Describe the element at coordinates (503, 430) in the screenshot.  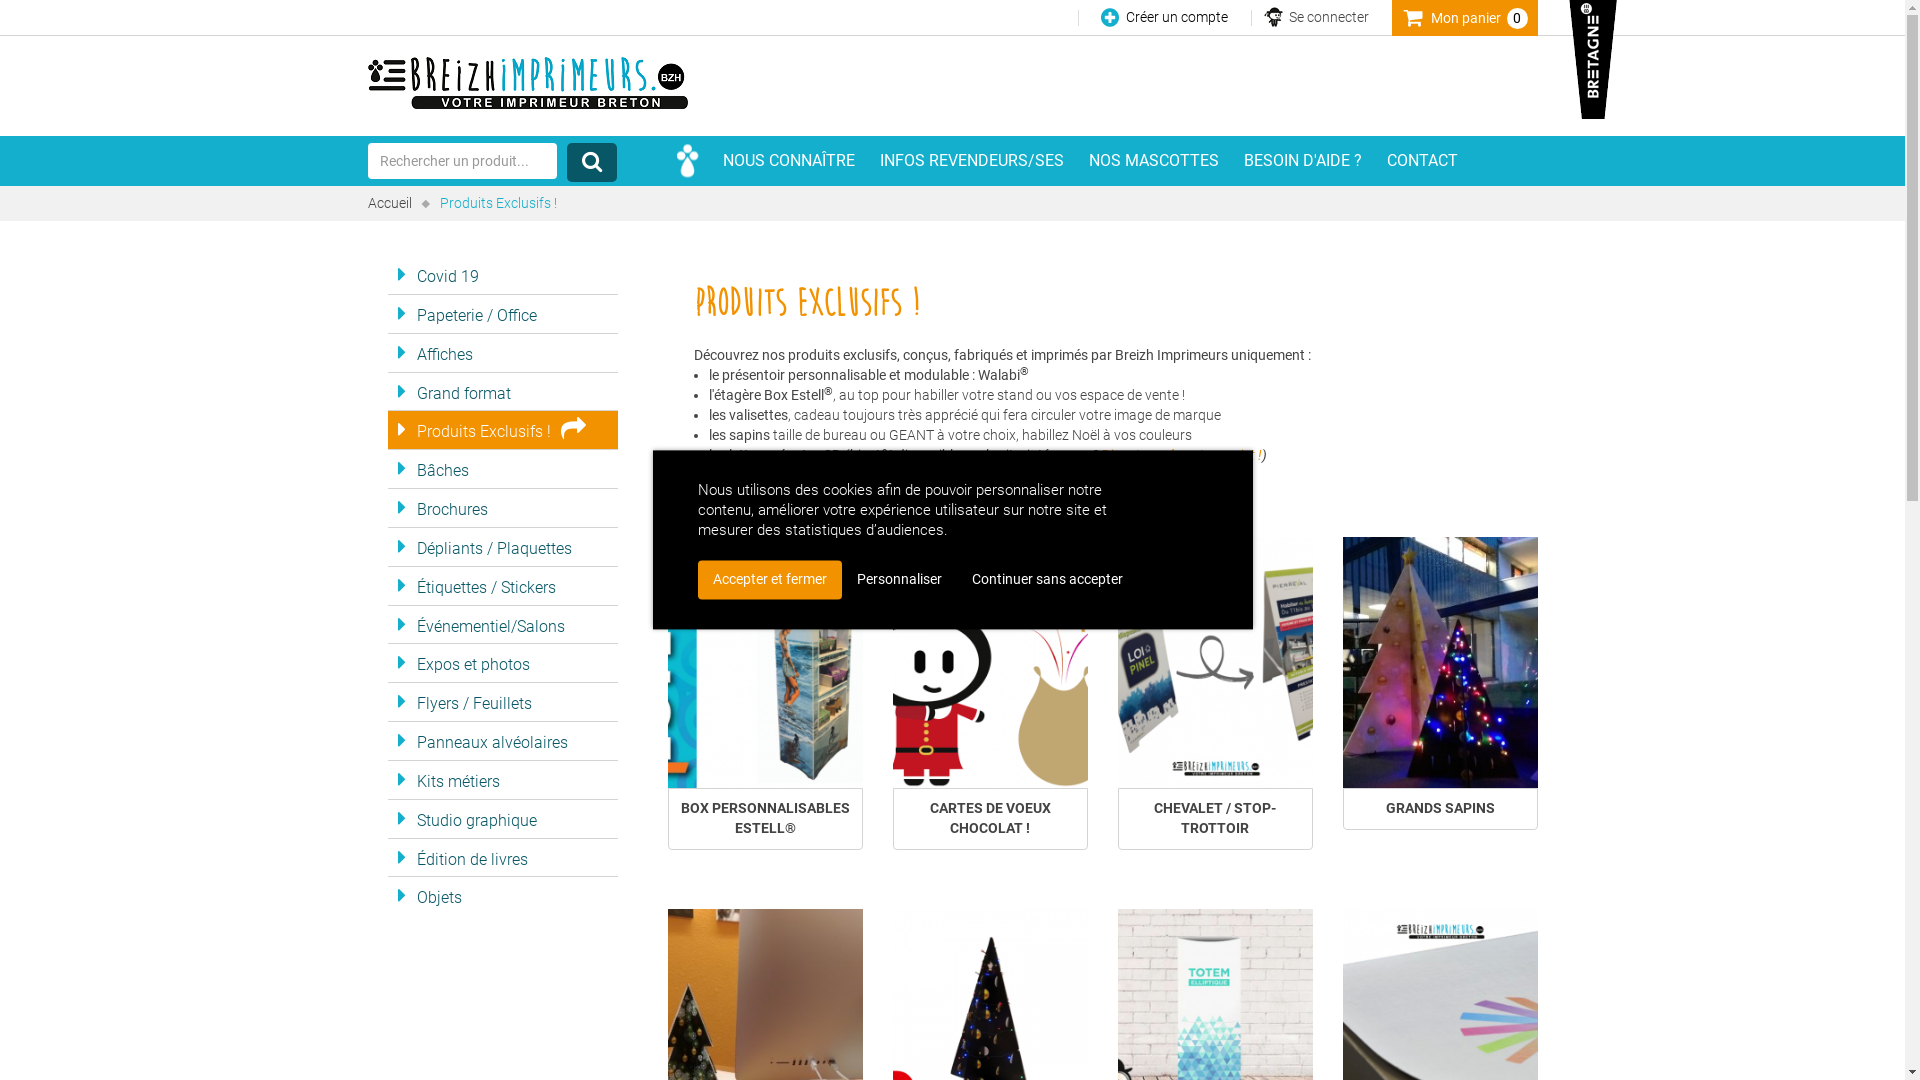
I see `Produits Exclusifs !` at that location.